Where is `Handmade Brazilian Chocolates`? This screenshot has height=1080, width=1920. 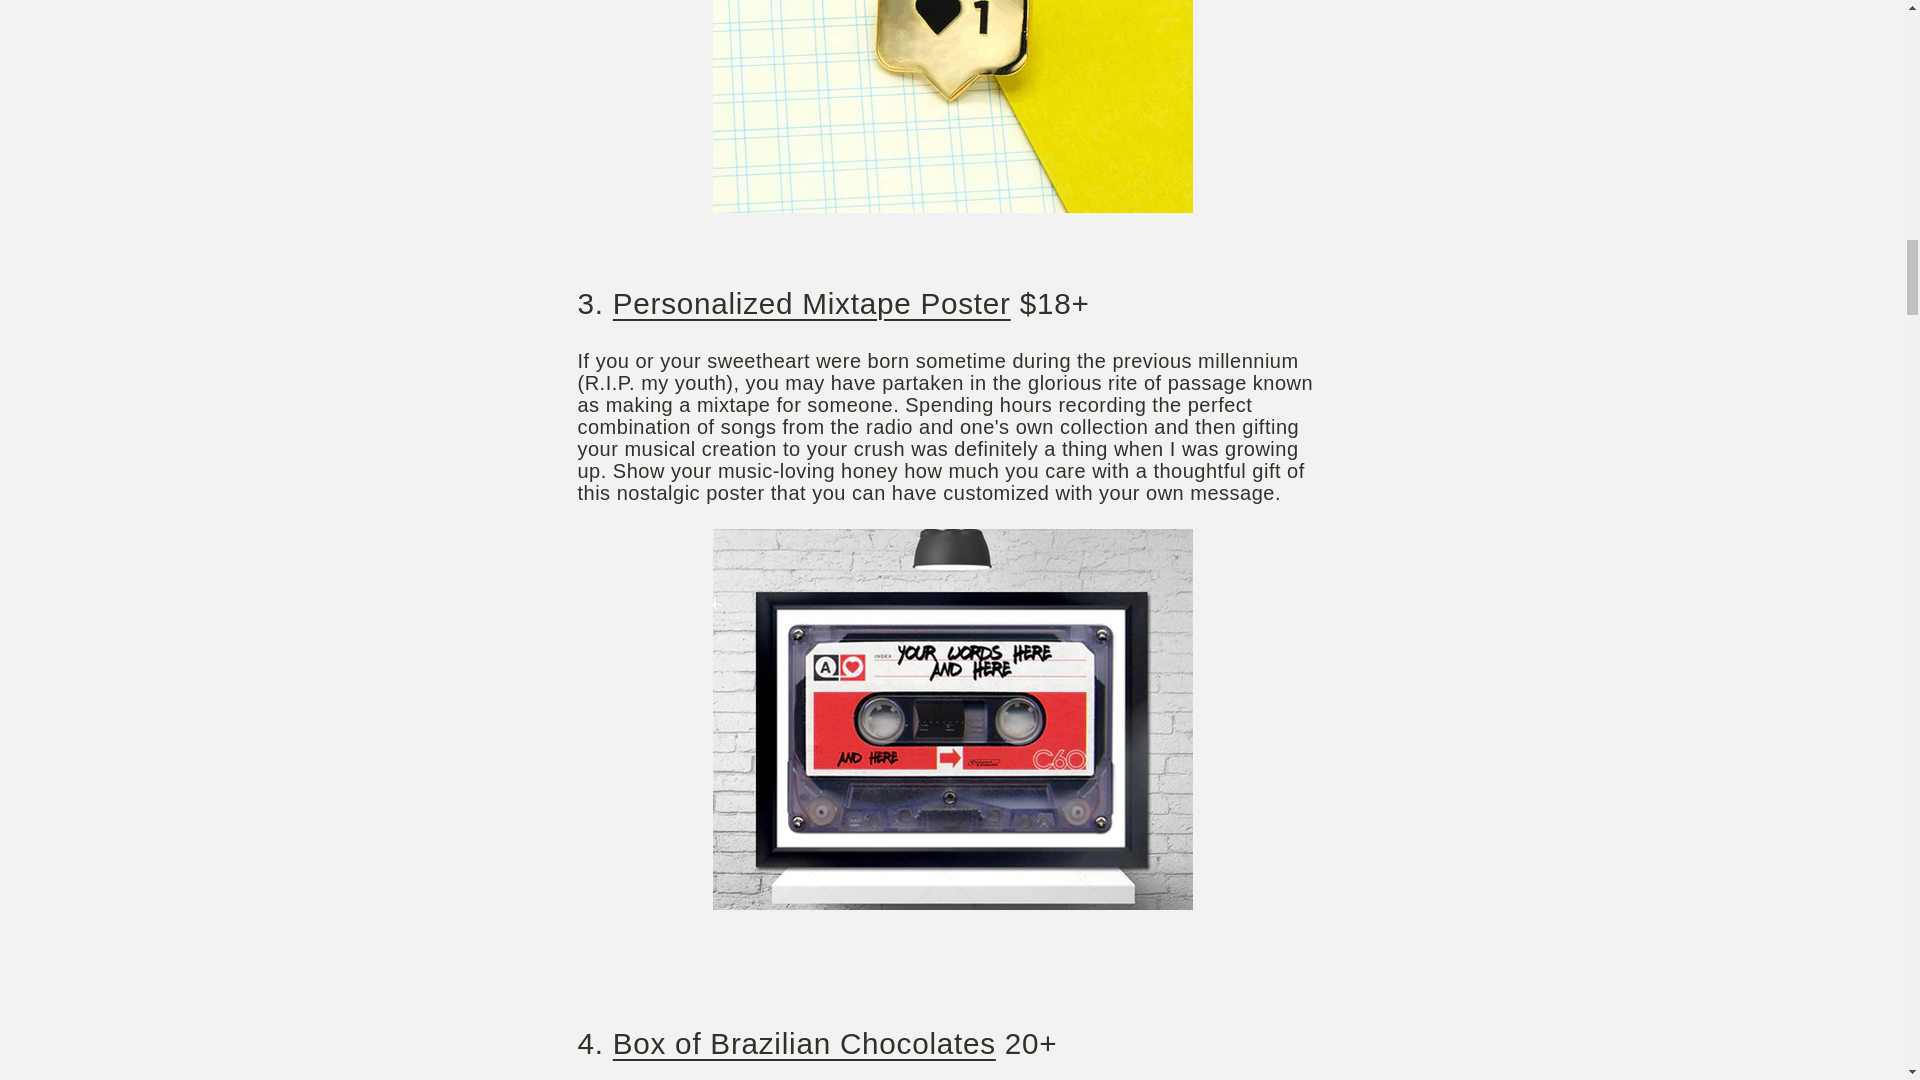
Handmade Brazilian Chocolates is located at coordinates (804, 1043).